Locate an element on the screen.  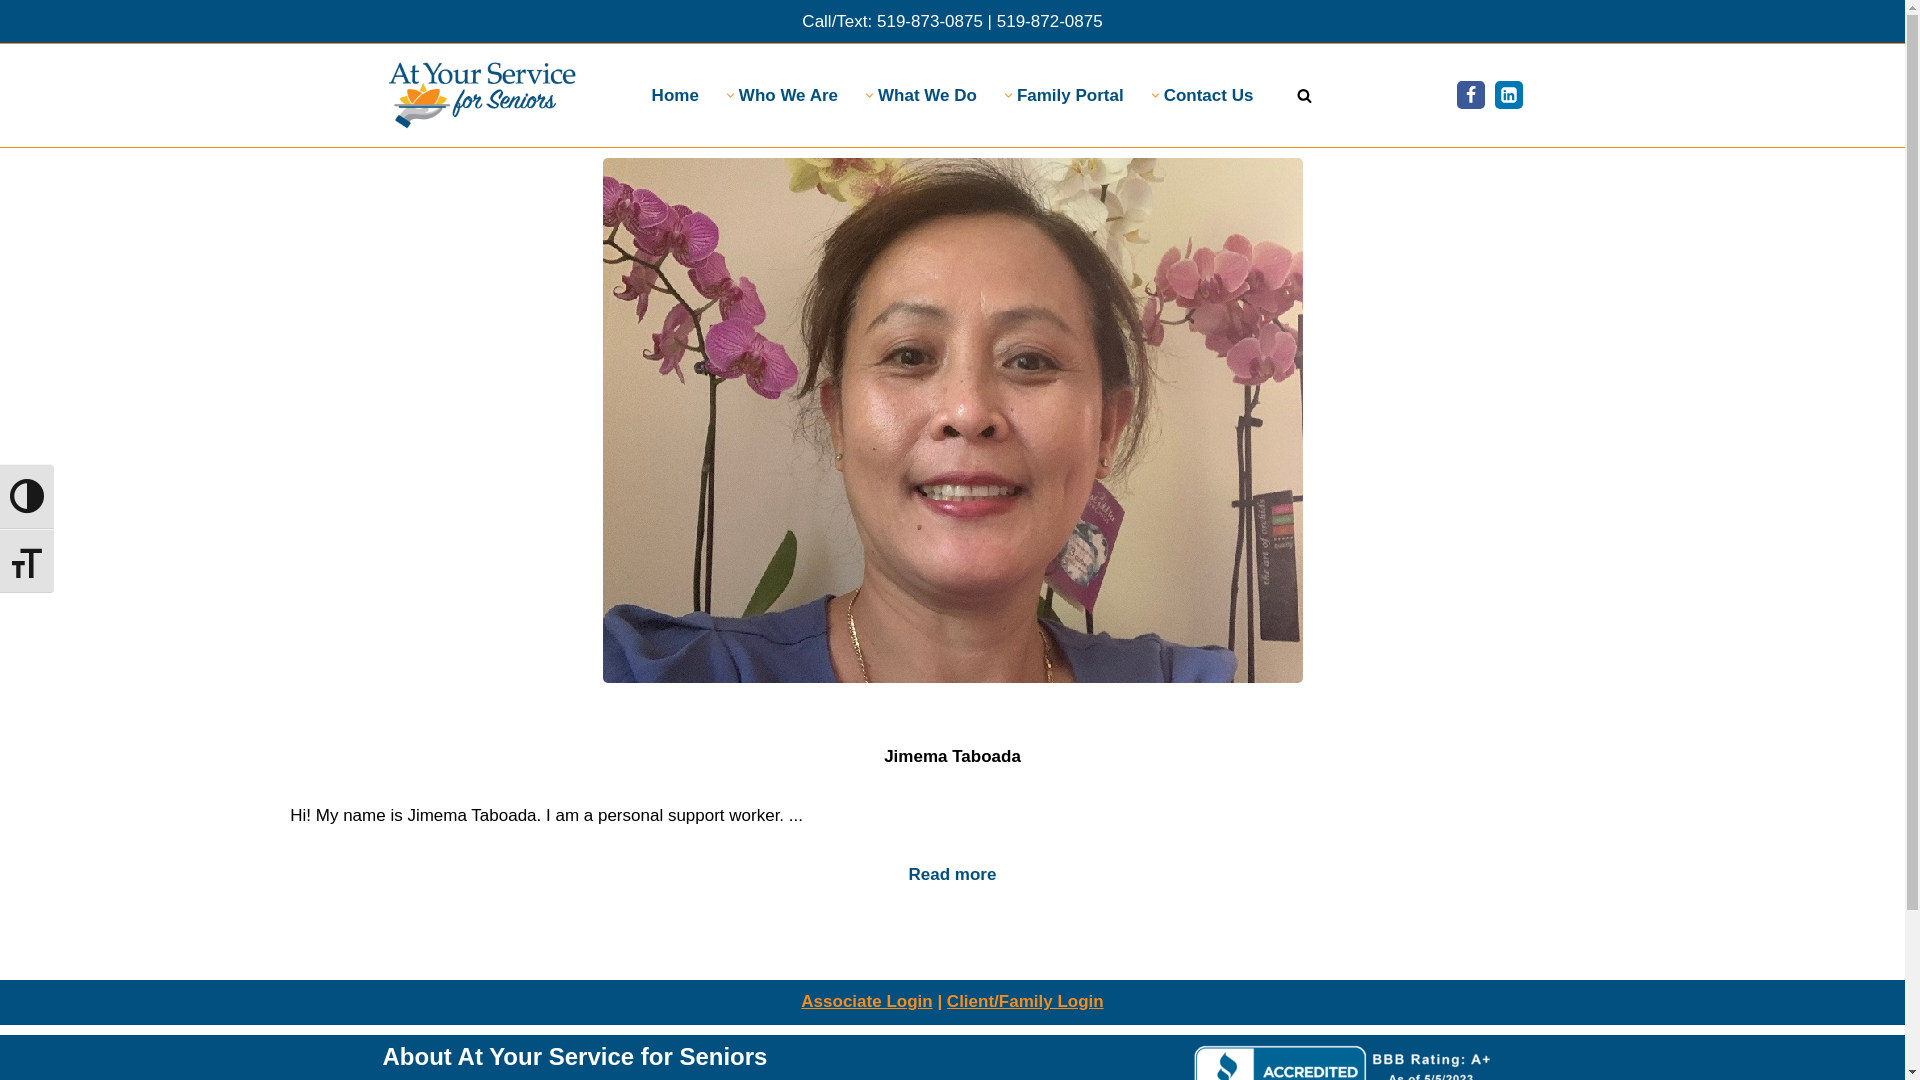
Toggle High Contrast is located at coordinates (27, 496).